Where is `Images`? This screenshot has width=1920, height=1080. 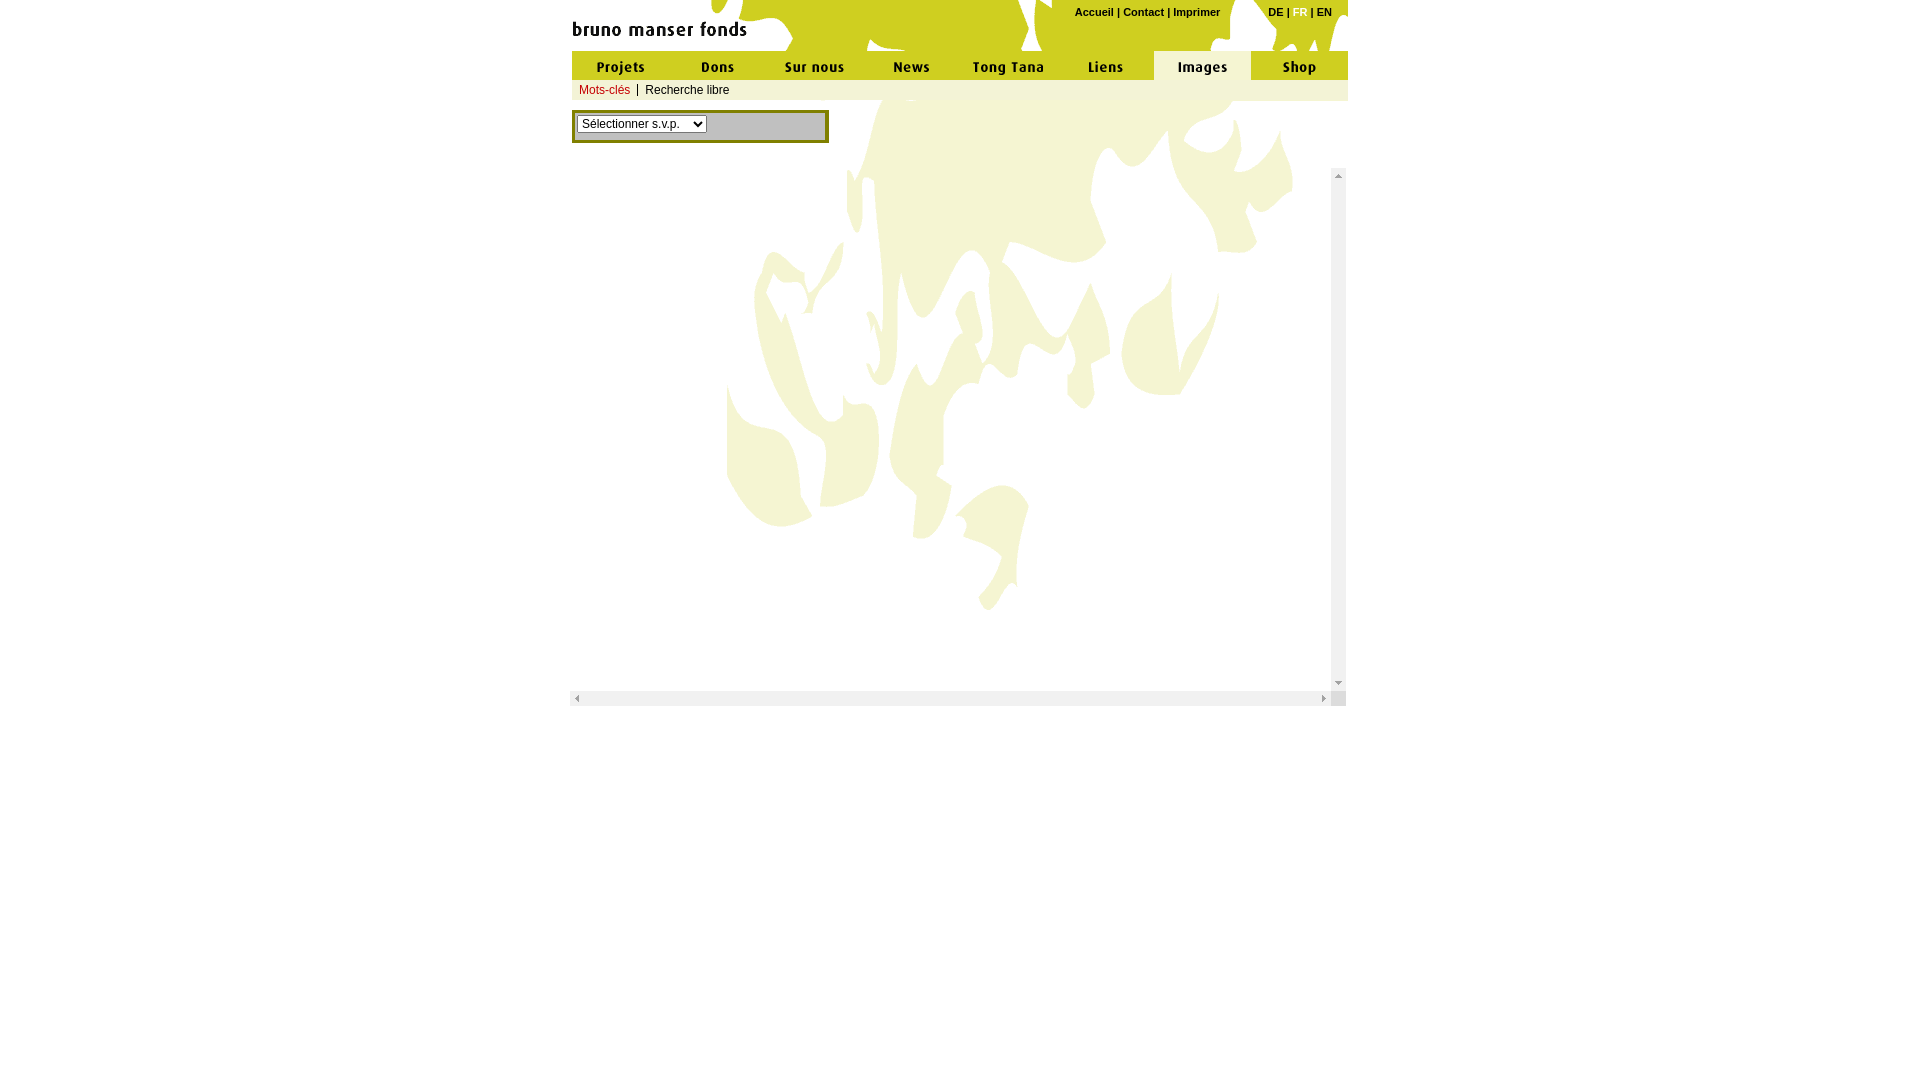
Images is located at coordinates (1202, 66).